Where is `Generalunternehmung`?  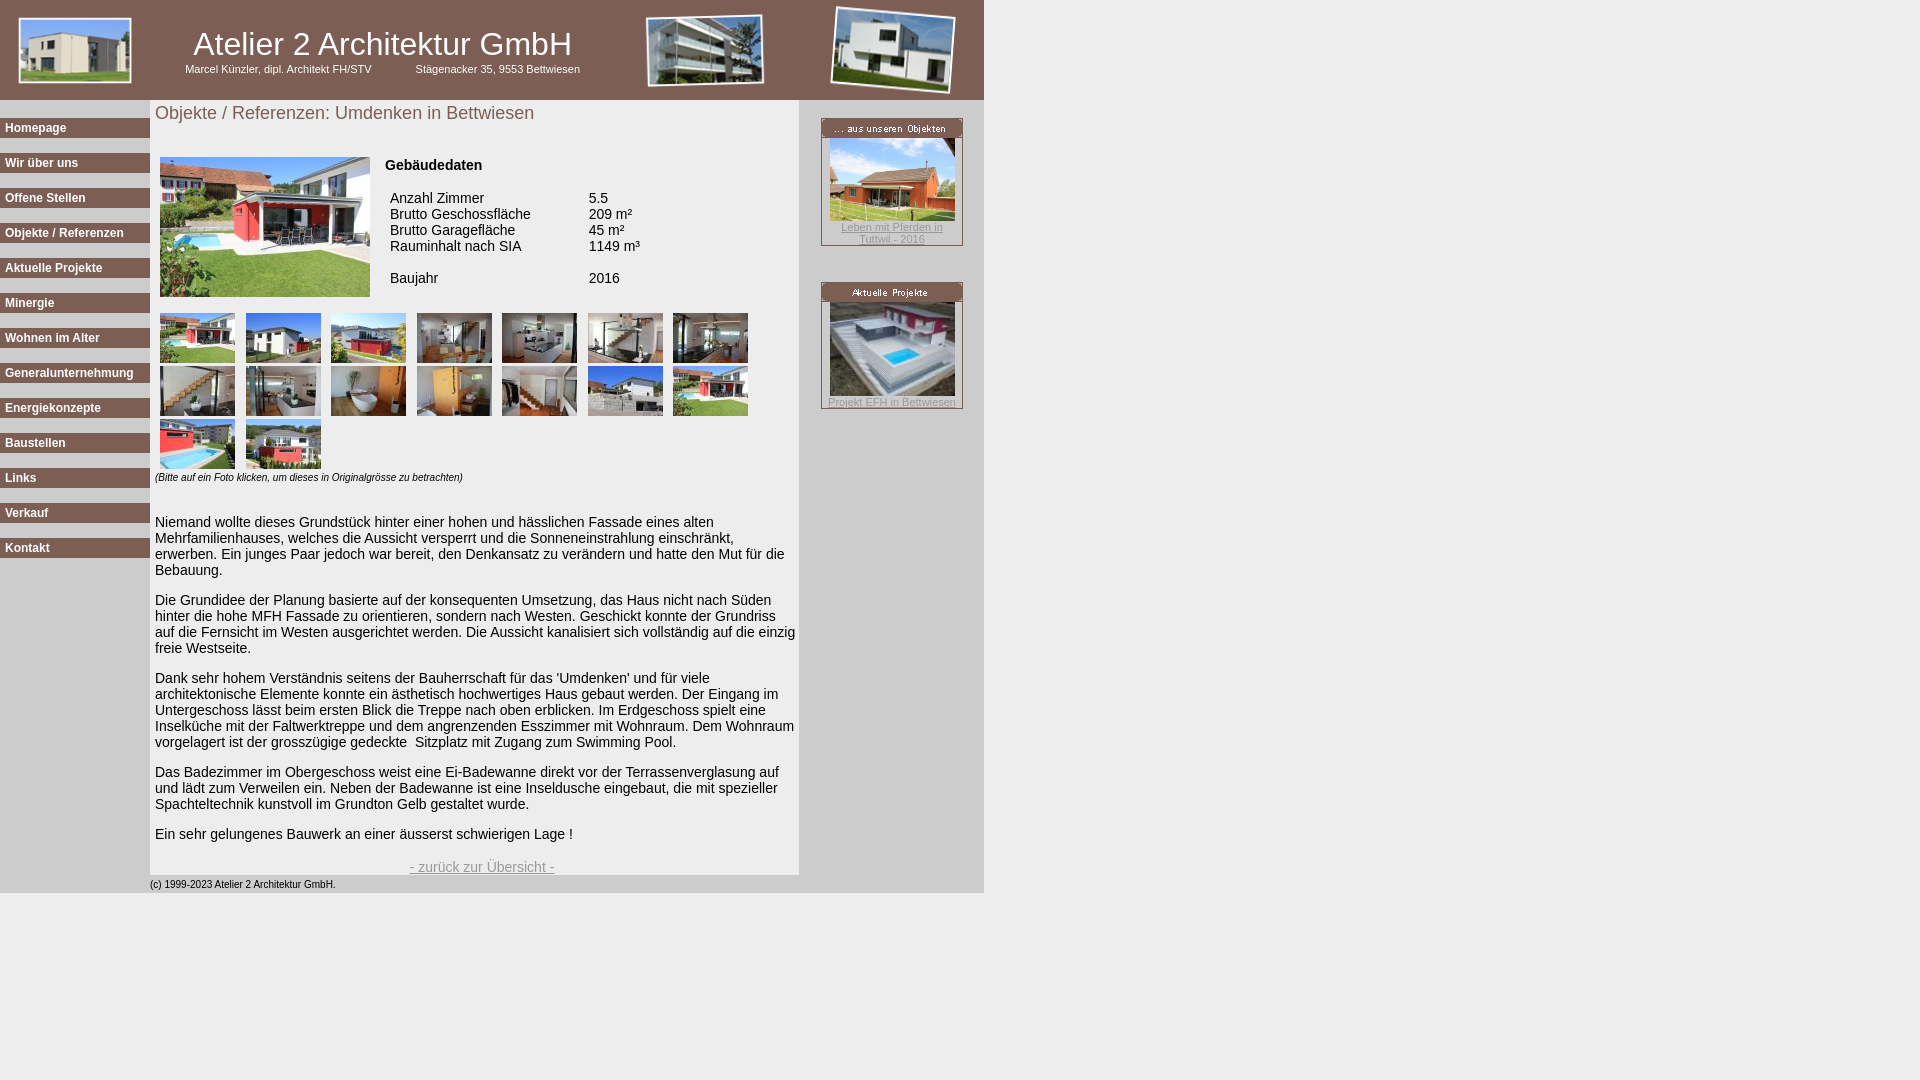
Generalunternehmung is located at coordinates (70, 373).